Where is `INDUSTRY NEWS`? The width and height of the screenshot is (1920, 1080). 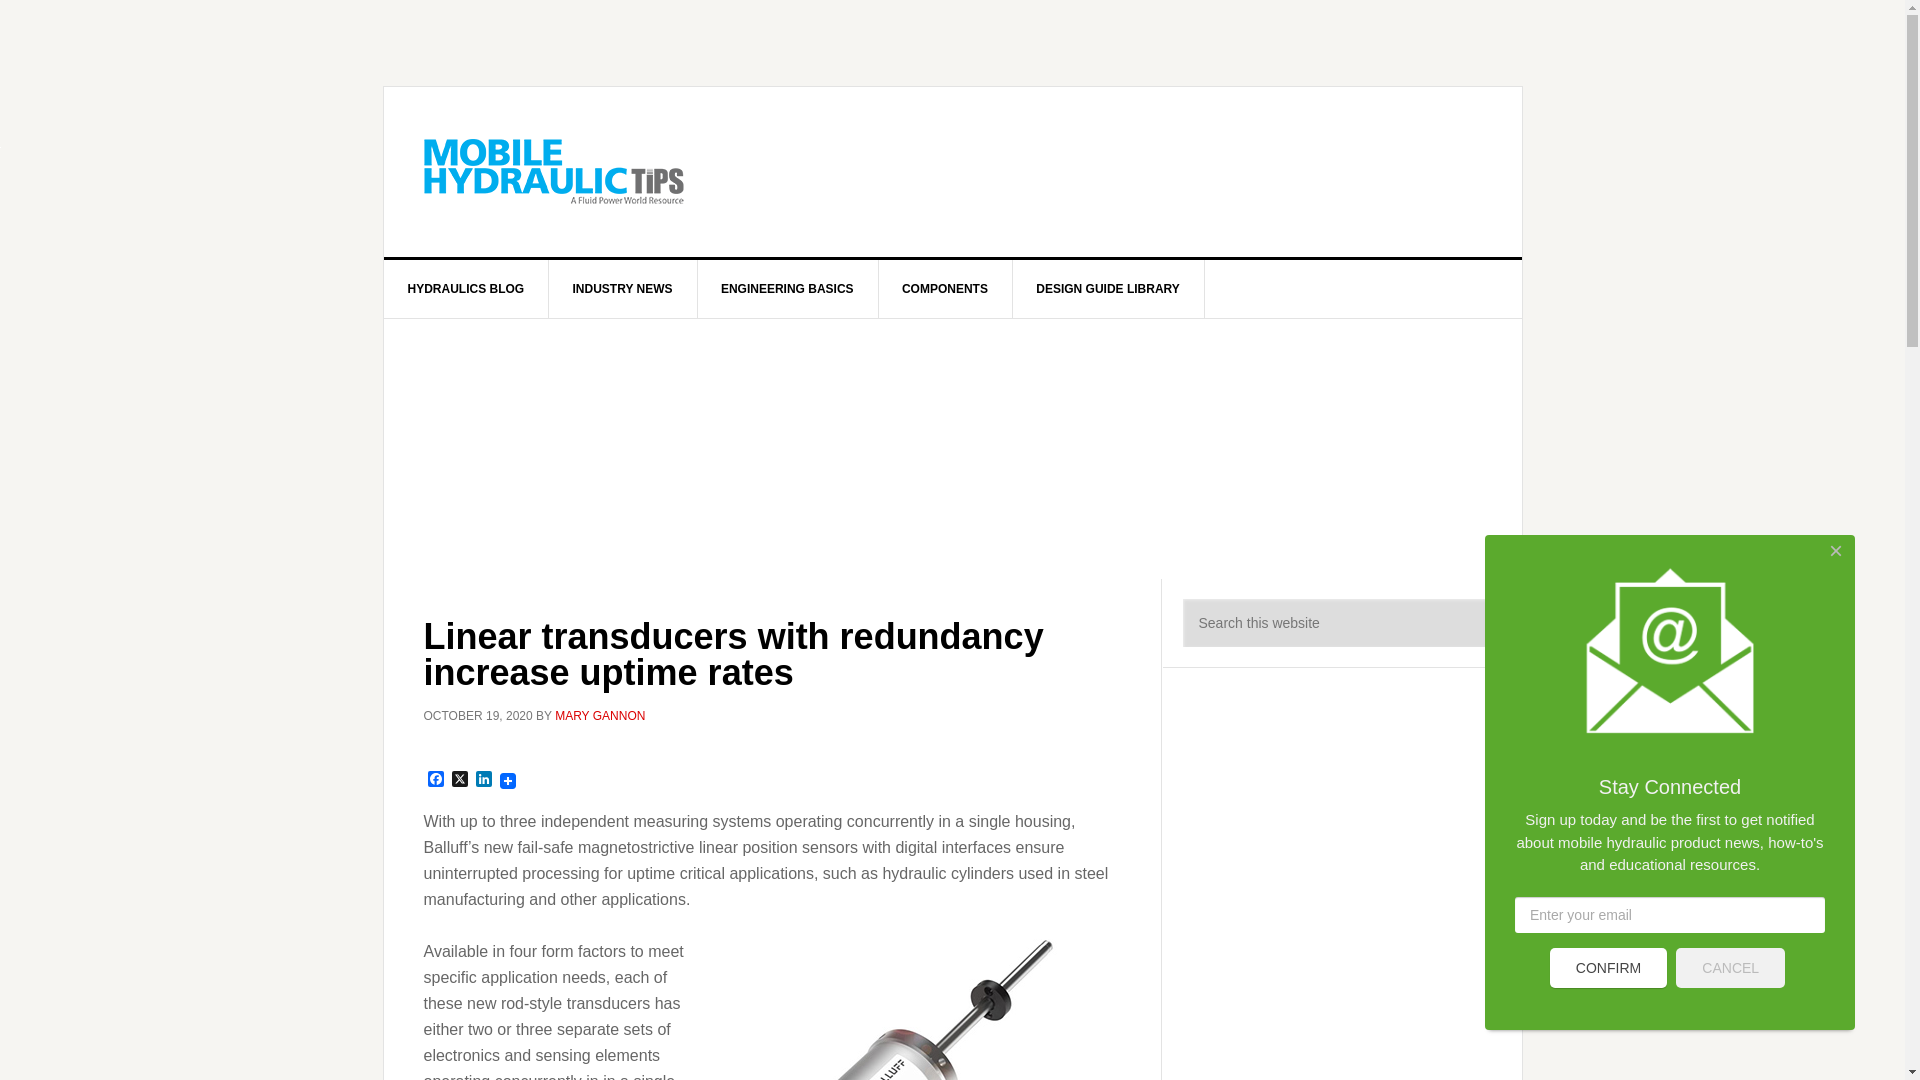 INDUSTRY NEWS is located at coordinates (624, 288).